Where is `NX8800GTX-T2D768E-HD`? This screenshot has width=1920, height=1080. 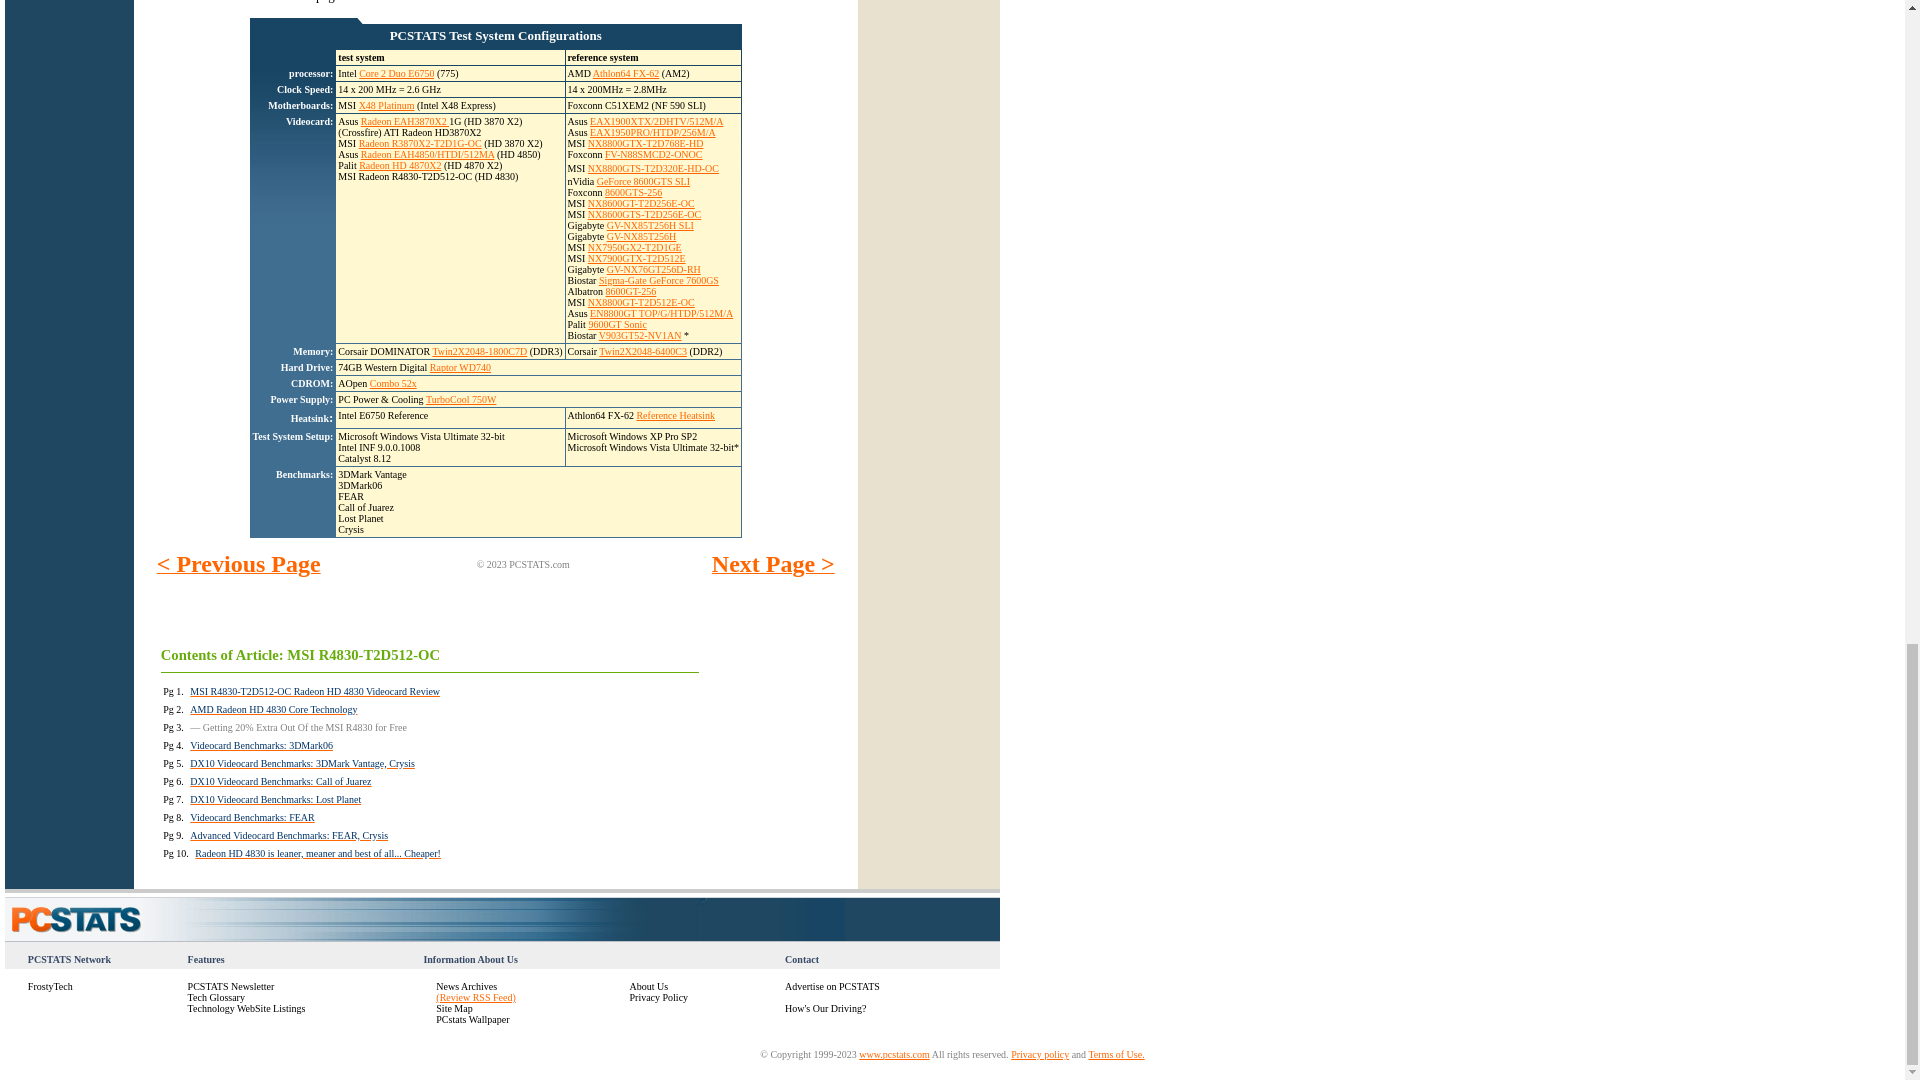 NX8800GTX-T2D768E-HD is located at coordinates (646, 144).